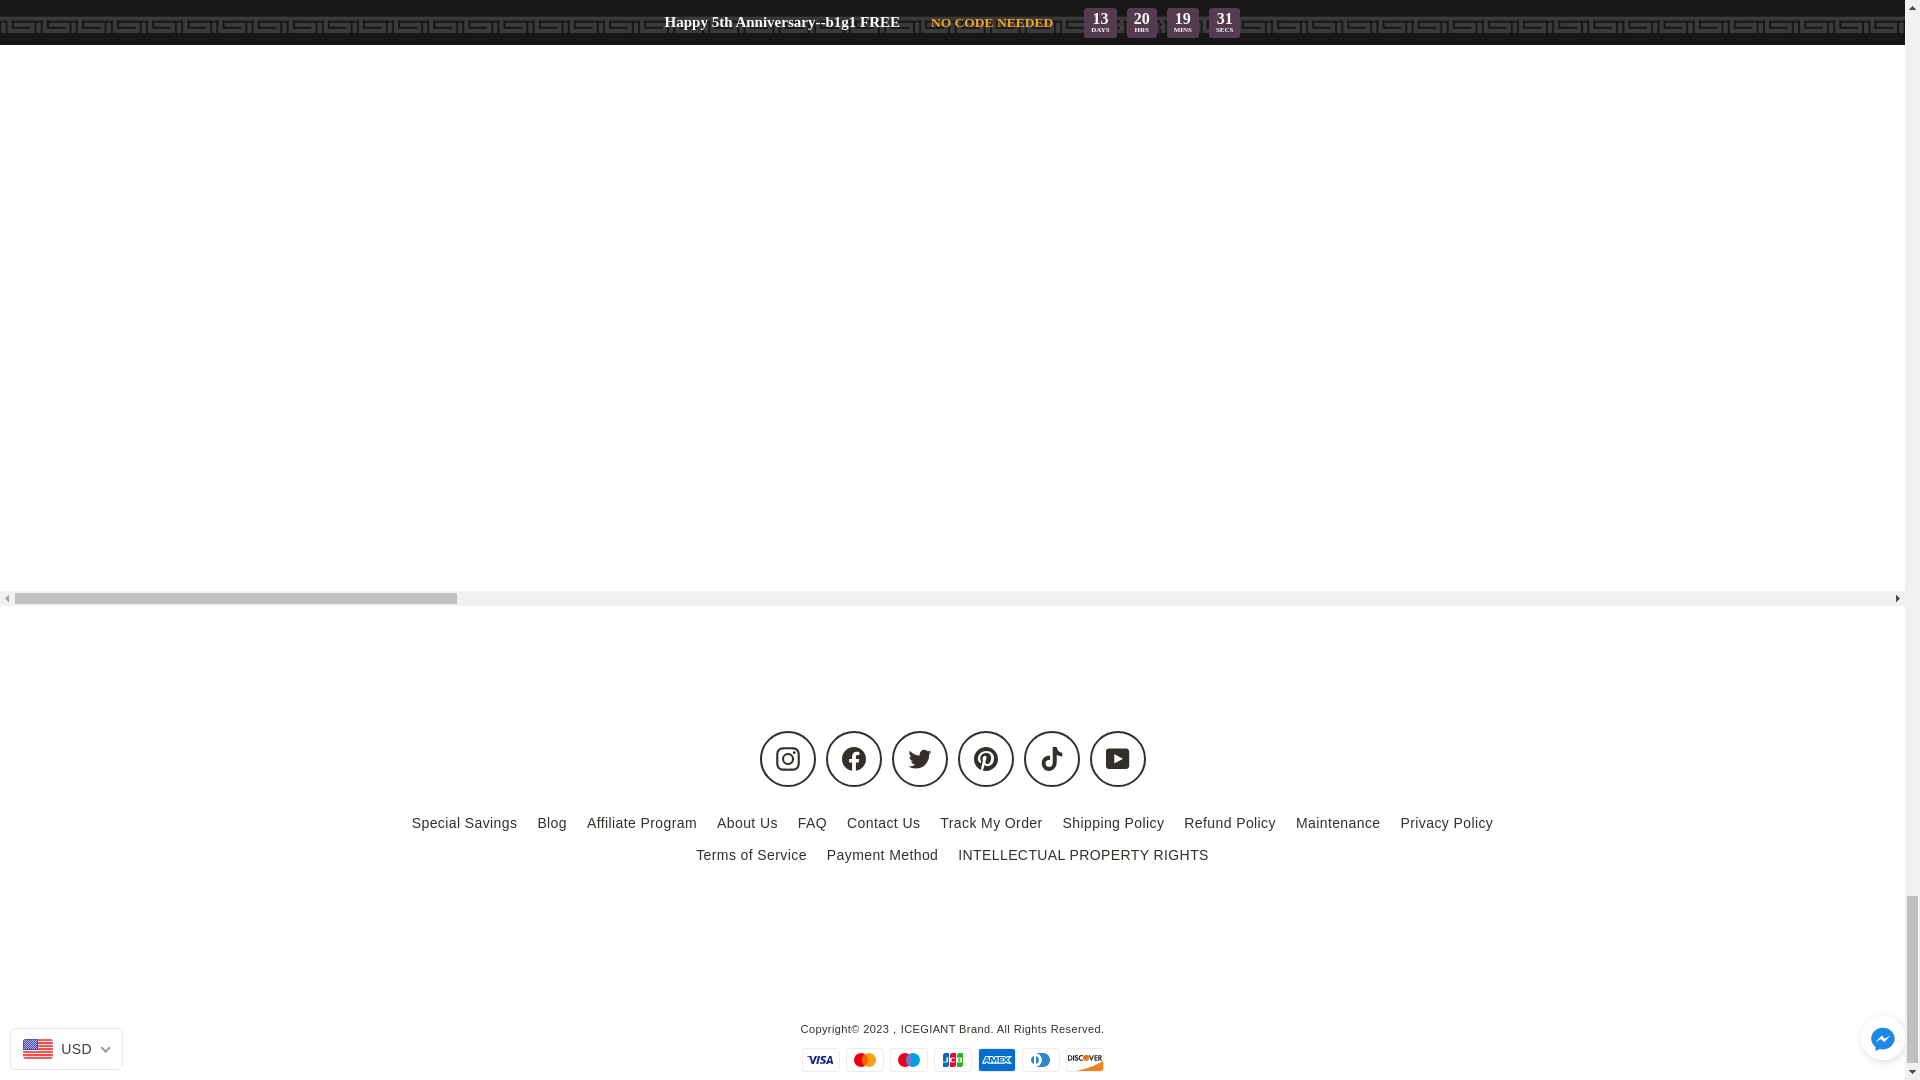 Image resolution: width=1920 pixels, height=1080 pixels. I want to click on ICEGIANT on Twitter, so click(920, 759).